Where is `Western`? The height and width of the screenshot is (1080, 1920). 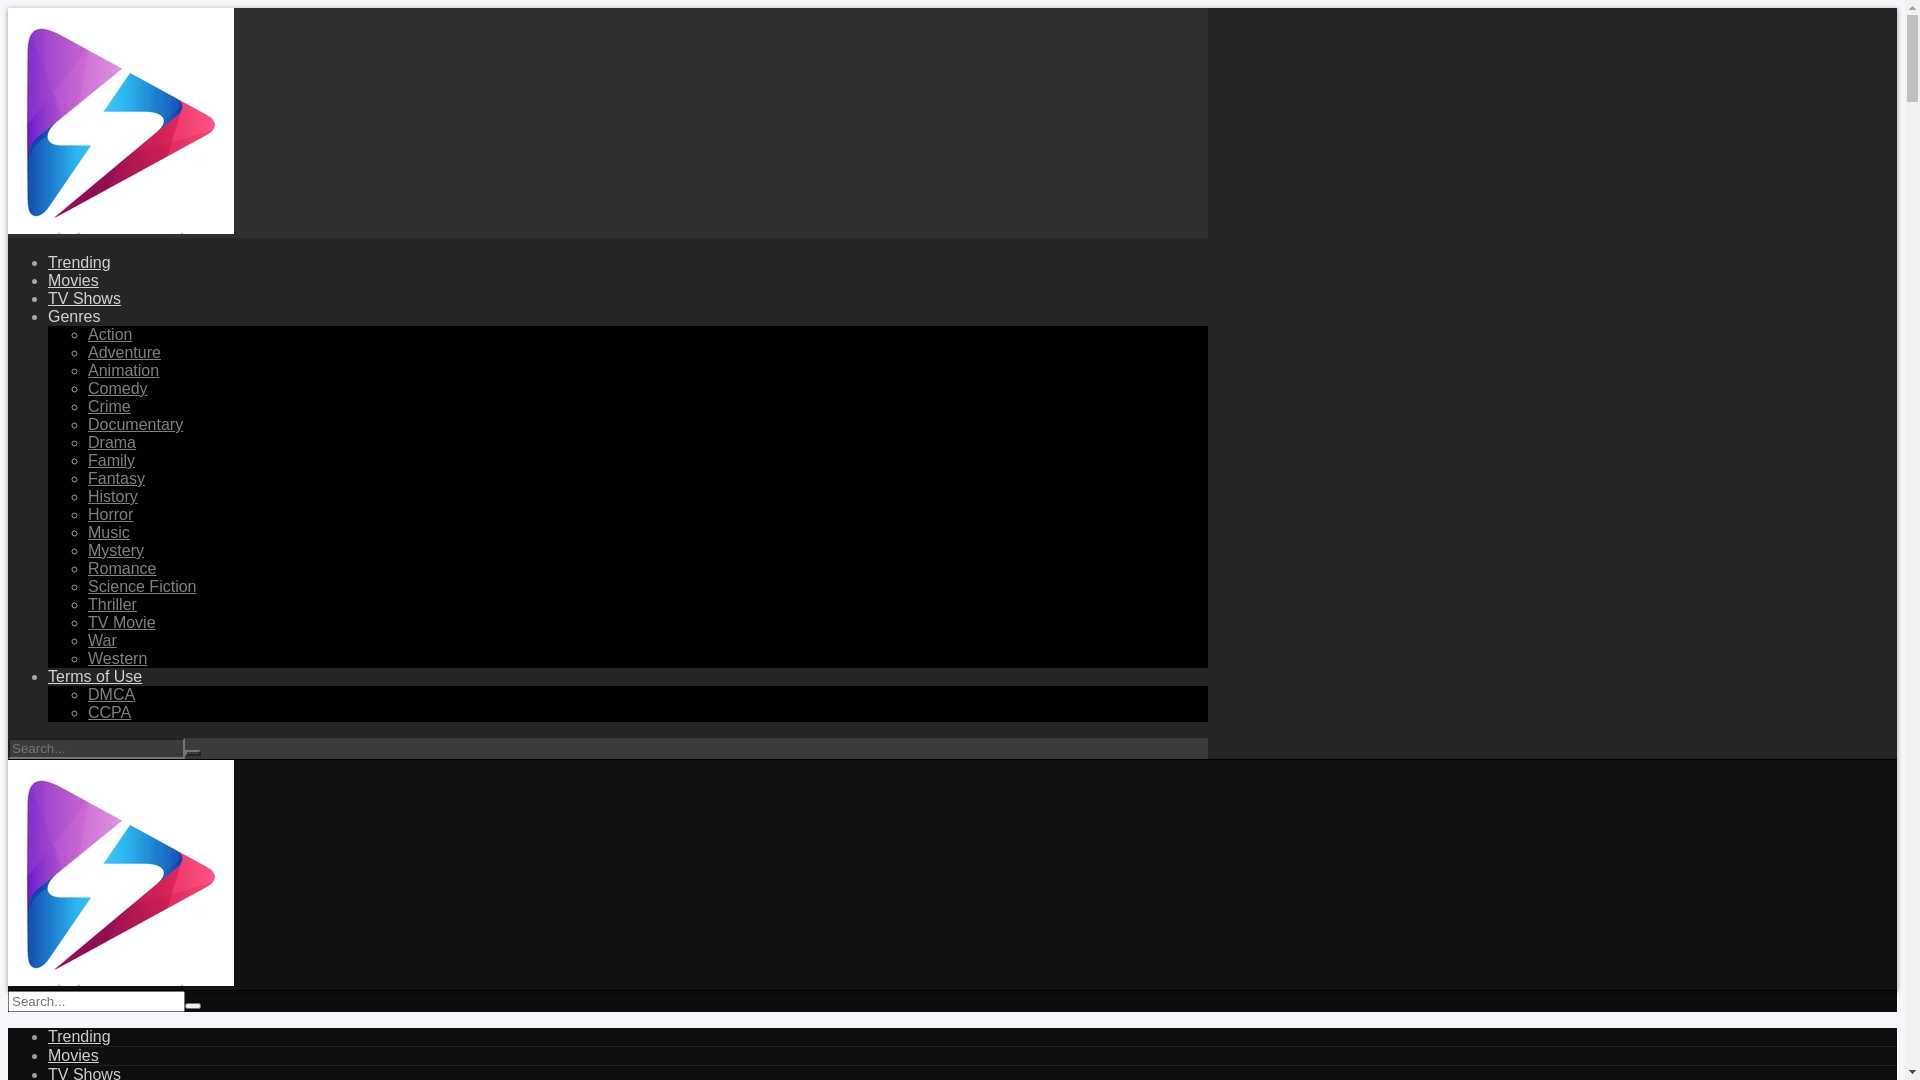 Western is located at coordinates (118, 658).